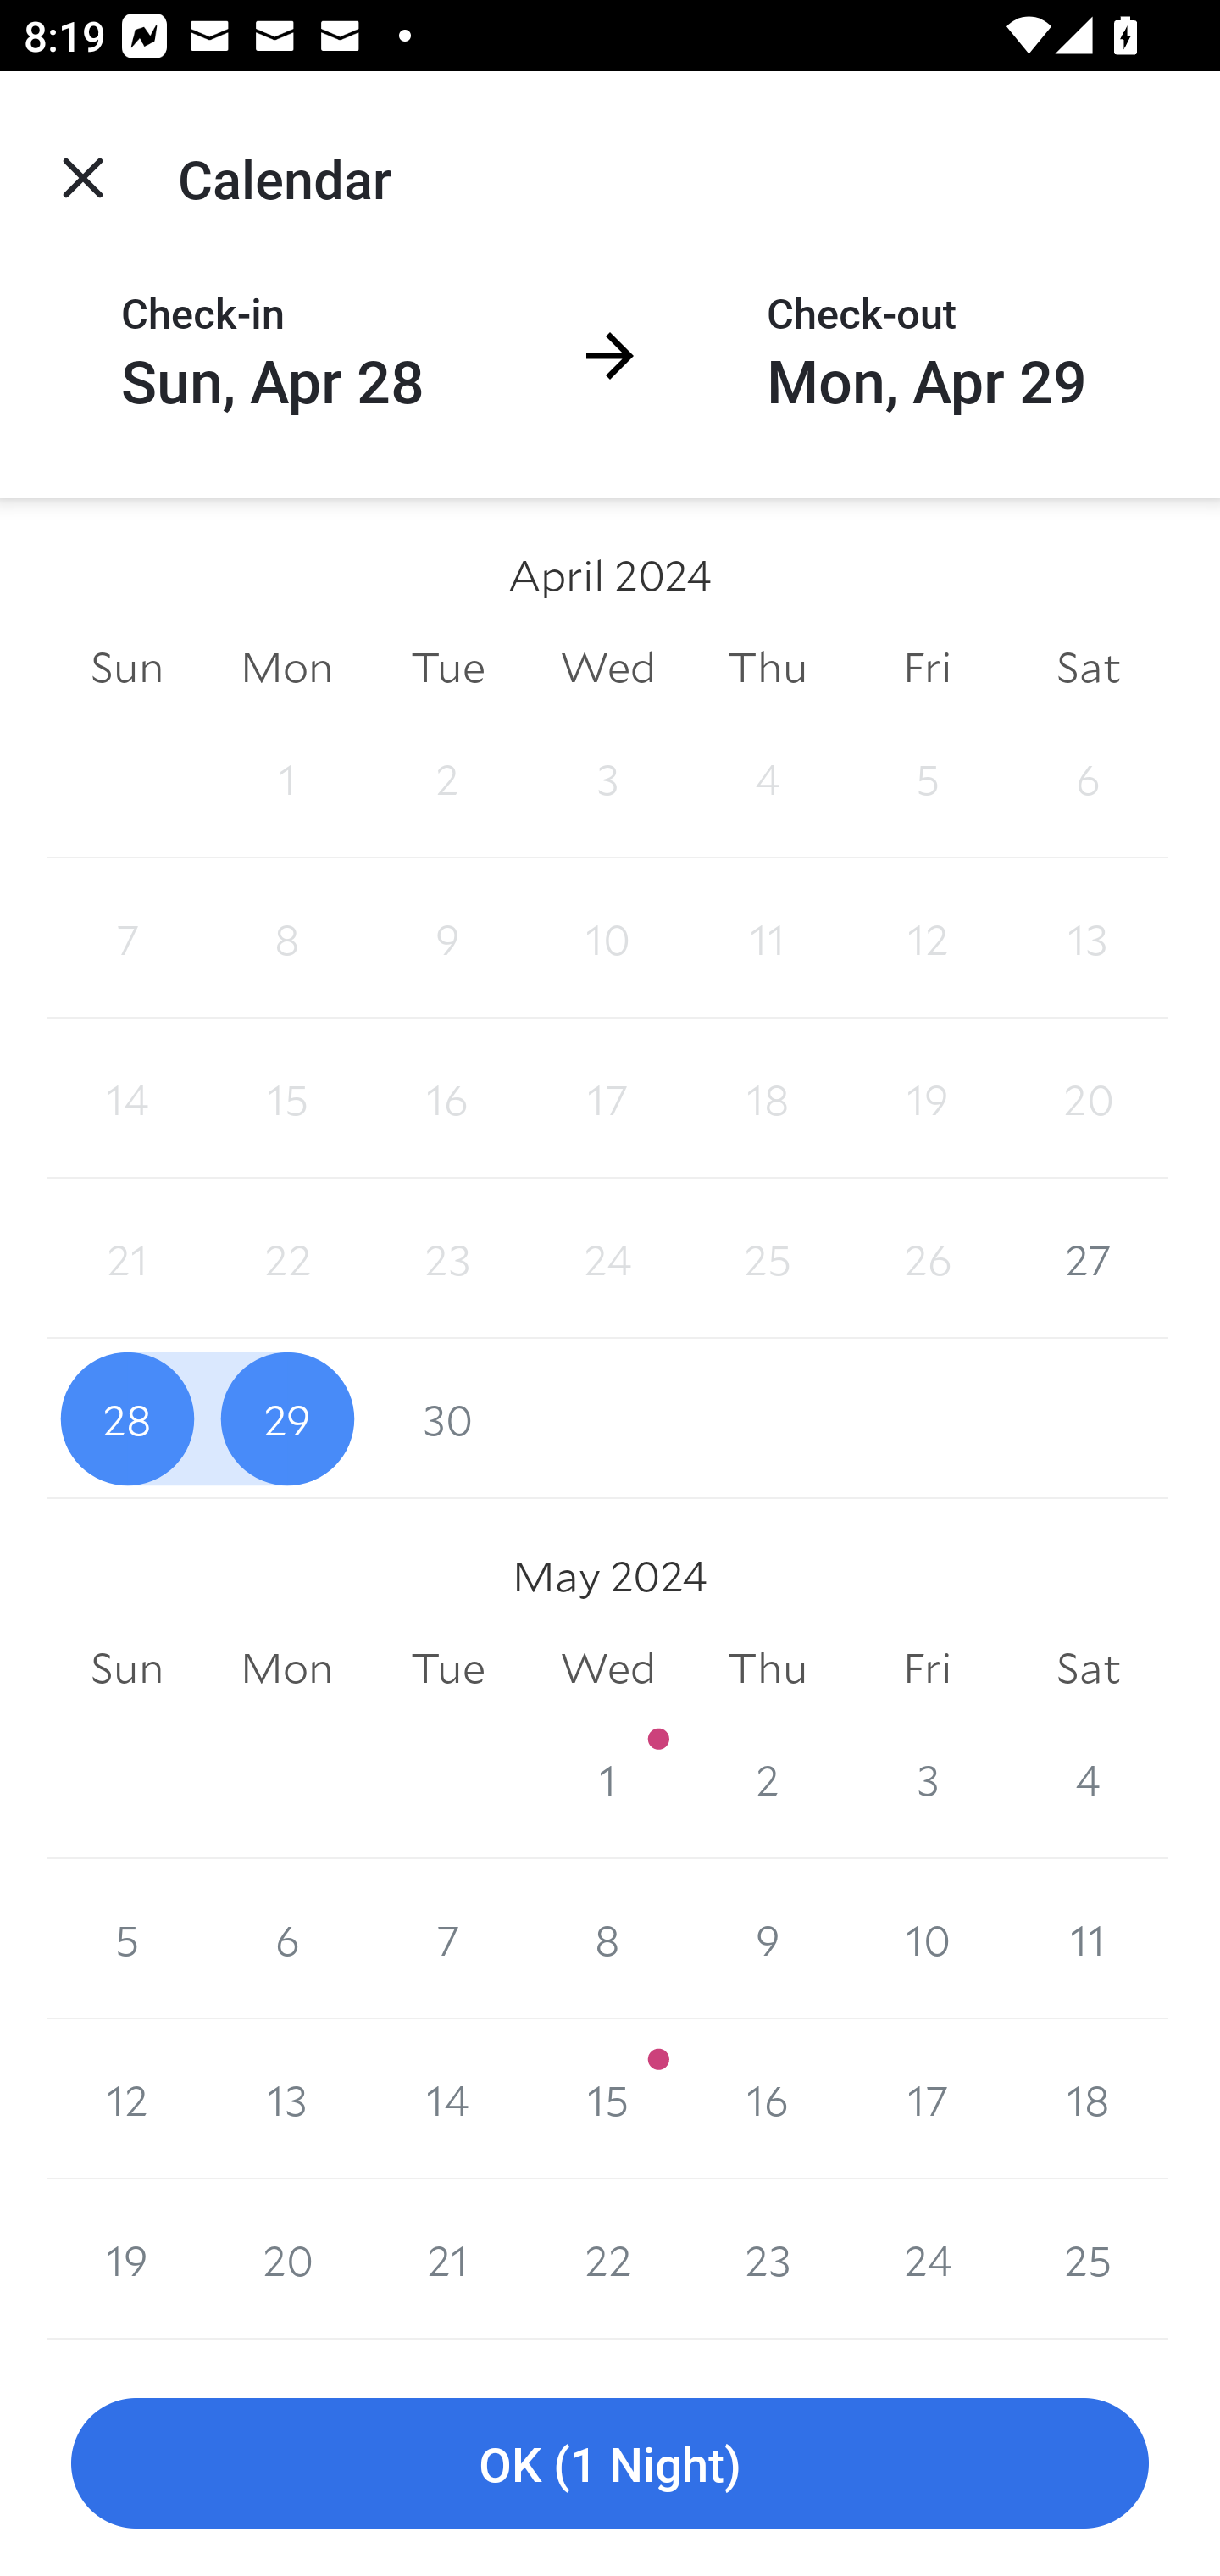 This screenshot has height=2576, width=1220. What do you see at coordinates (608, 778) in the screenshot?
I see `3 3 April 2024` at bounding box center [608, 778].